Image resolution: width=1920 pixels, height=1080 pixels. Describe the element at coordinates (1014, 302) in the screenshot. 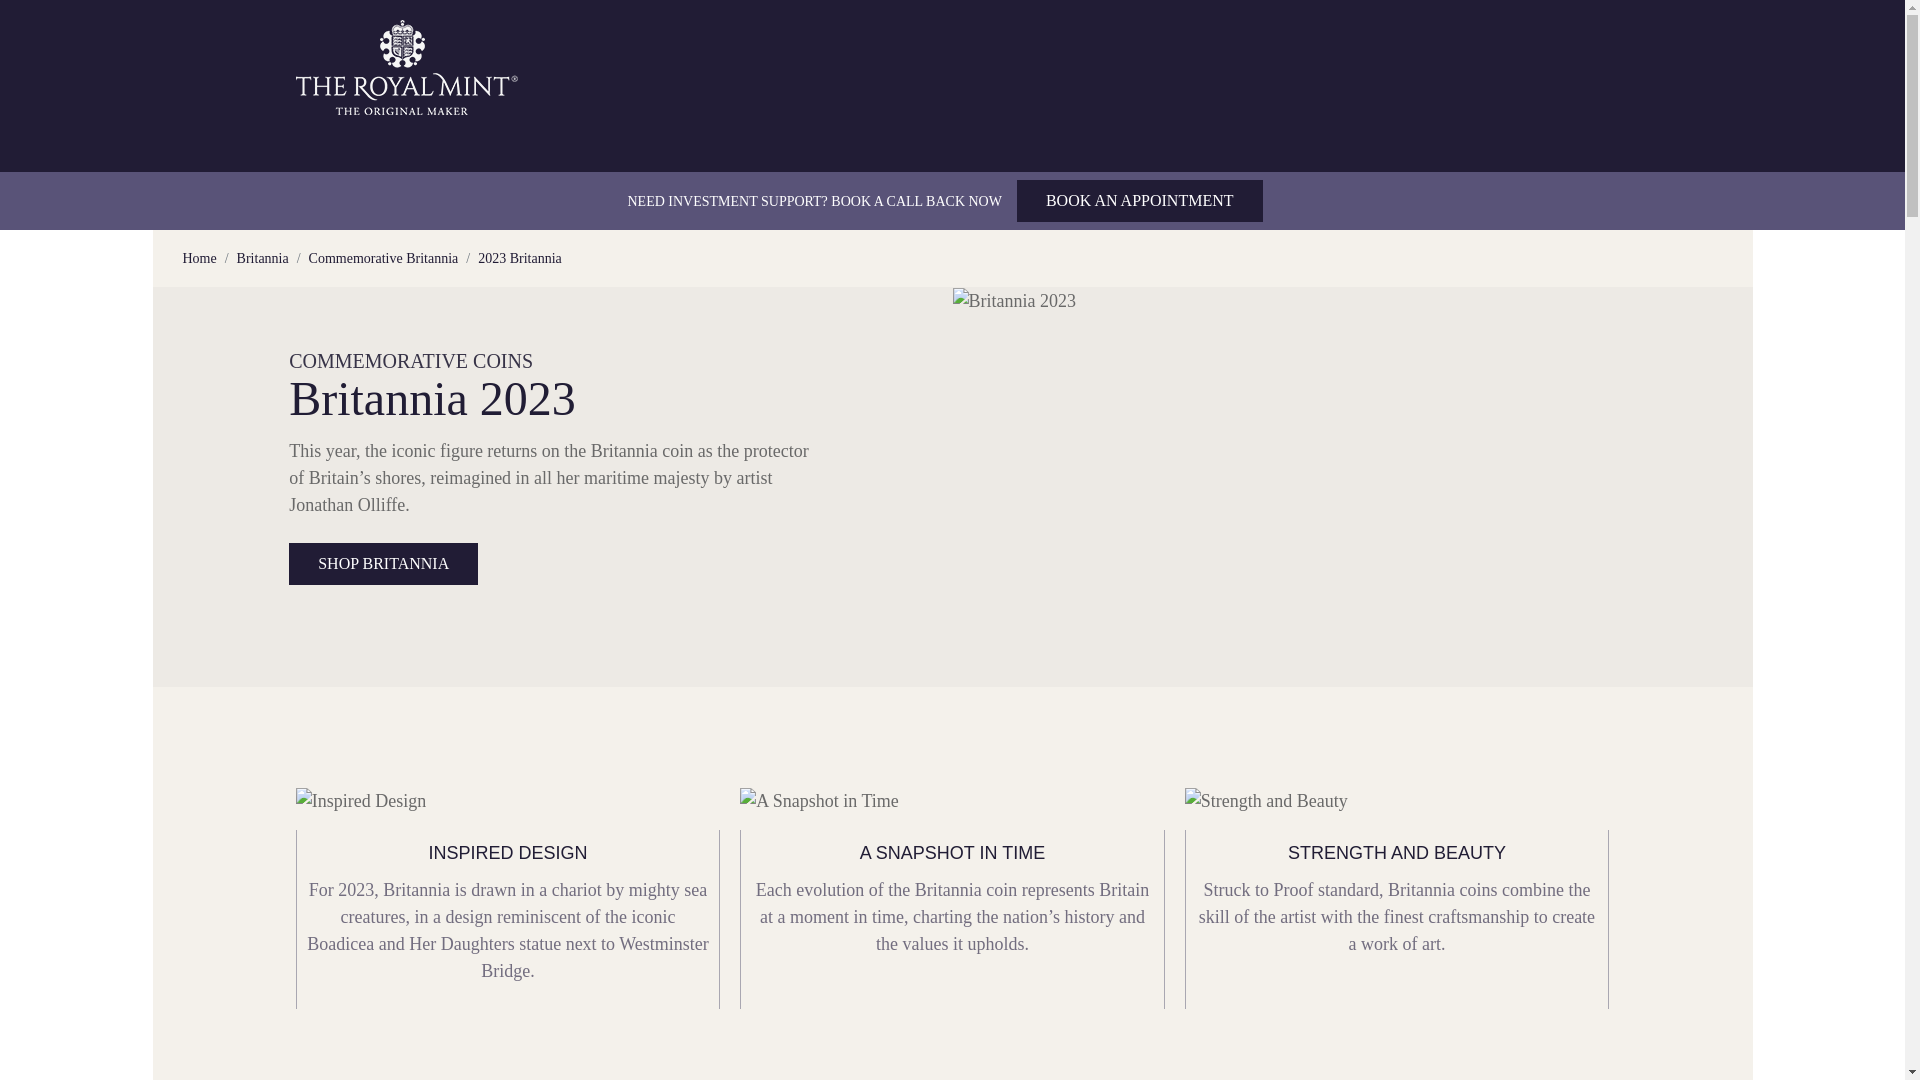

I see `Britannia 2023` at that location.